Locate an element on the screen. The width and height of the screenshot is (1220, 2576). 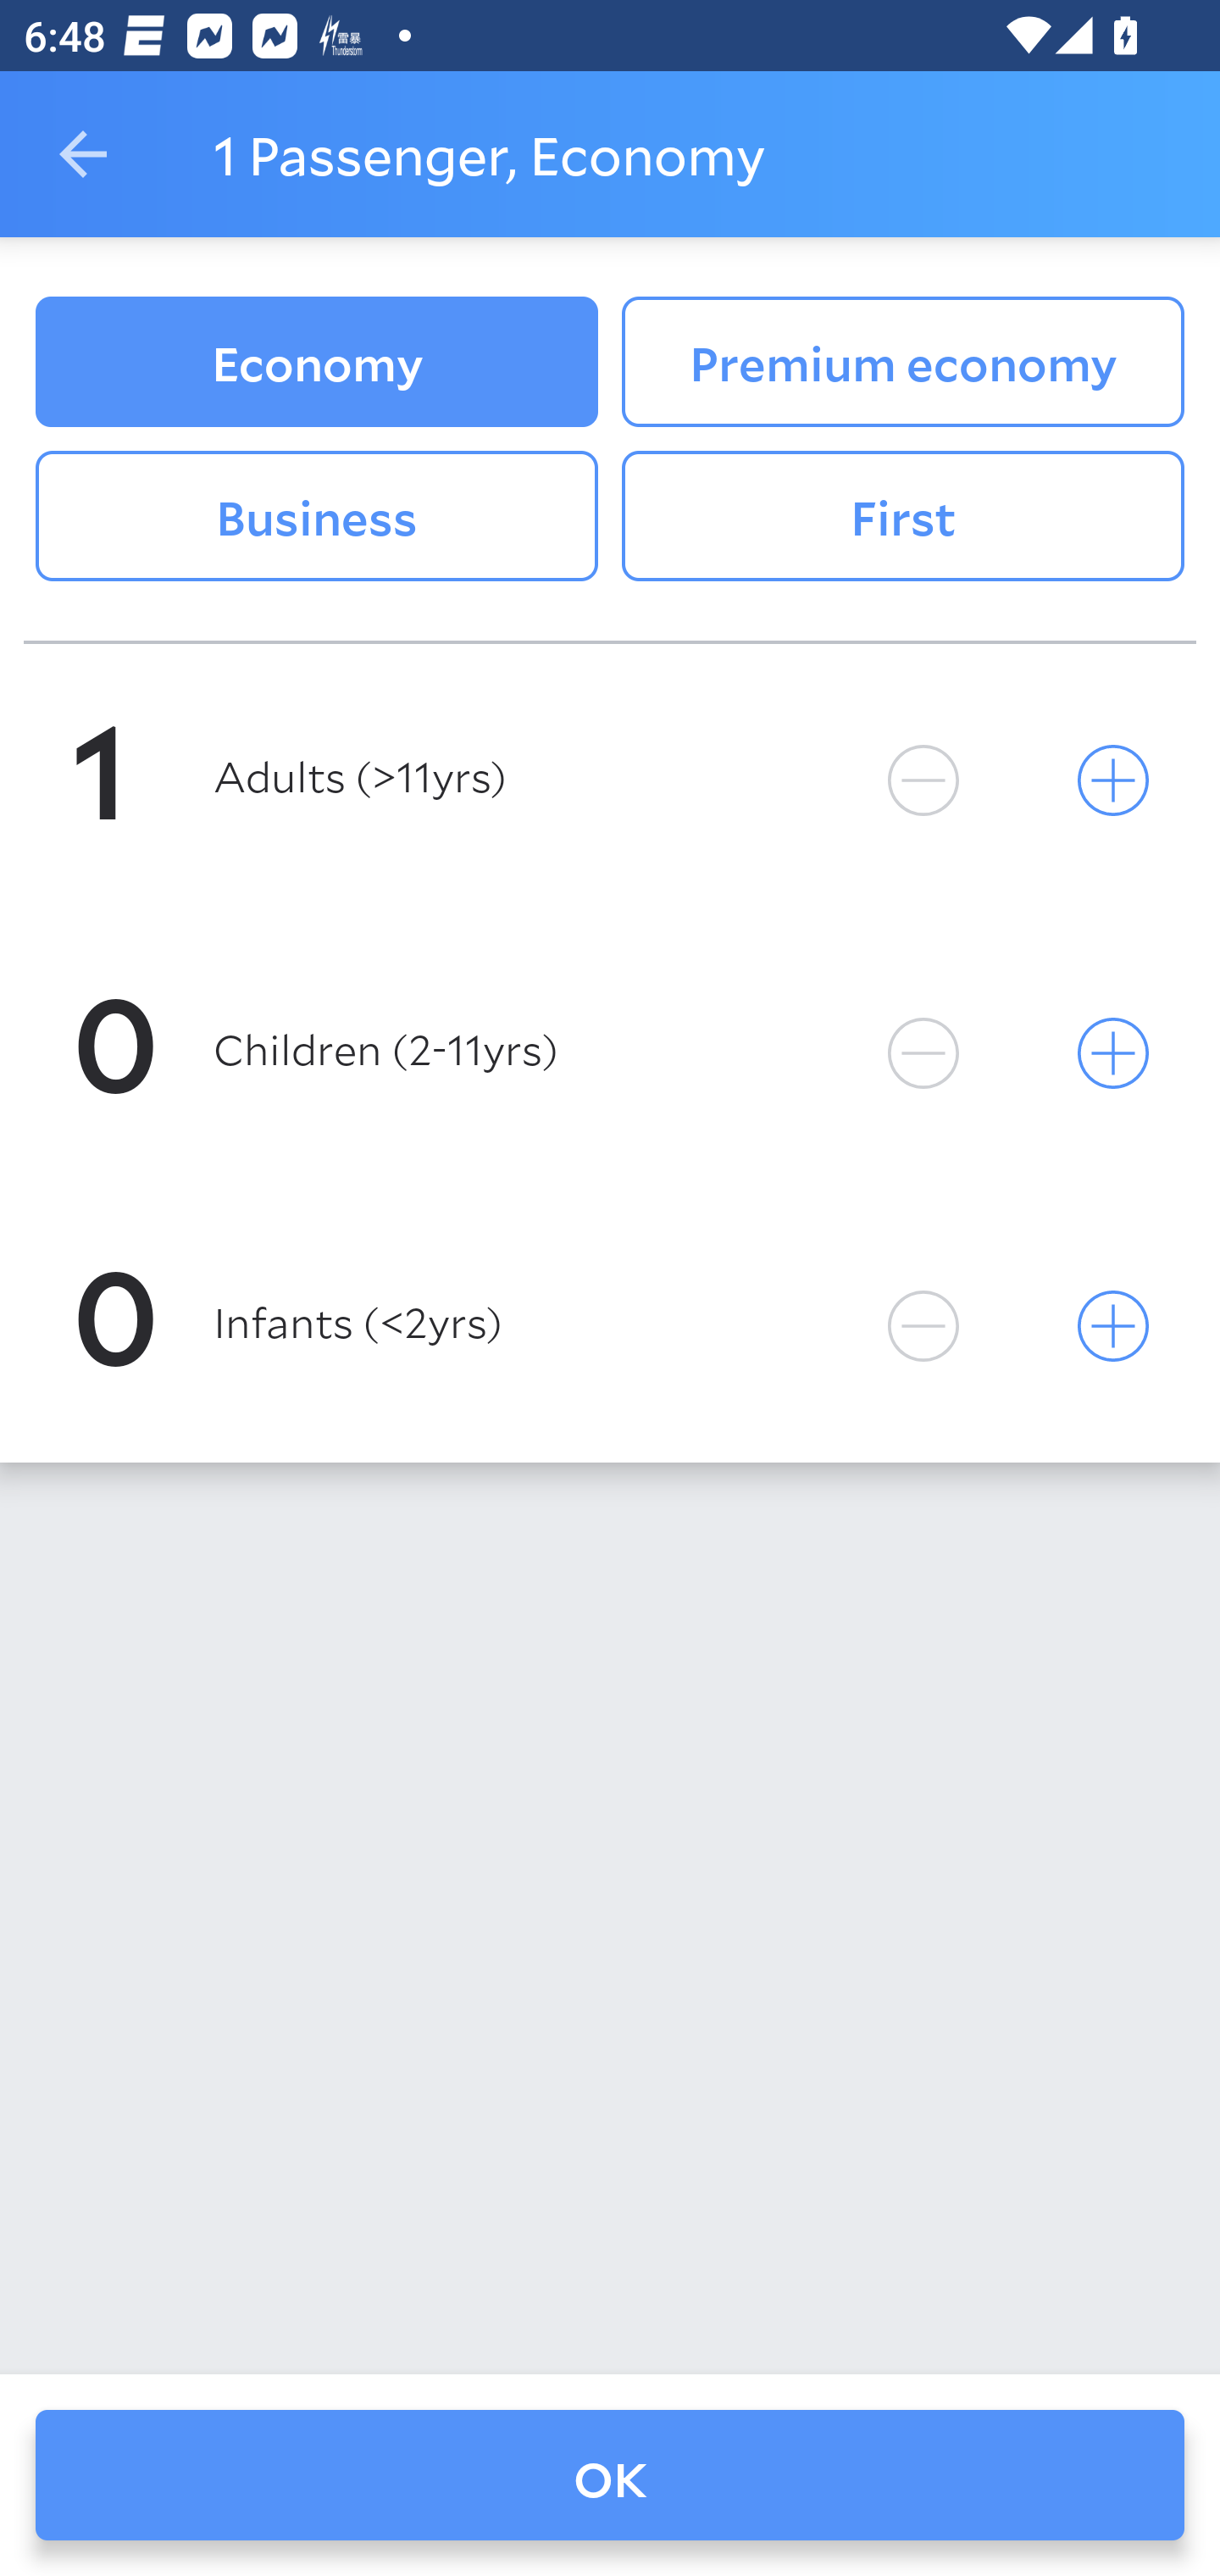
Business is located at coordinates (316, 517).